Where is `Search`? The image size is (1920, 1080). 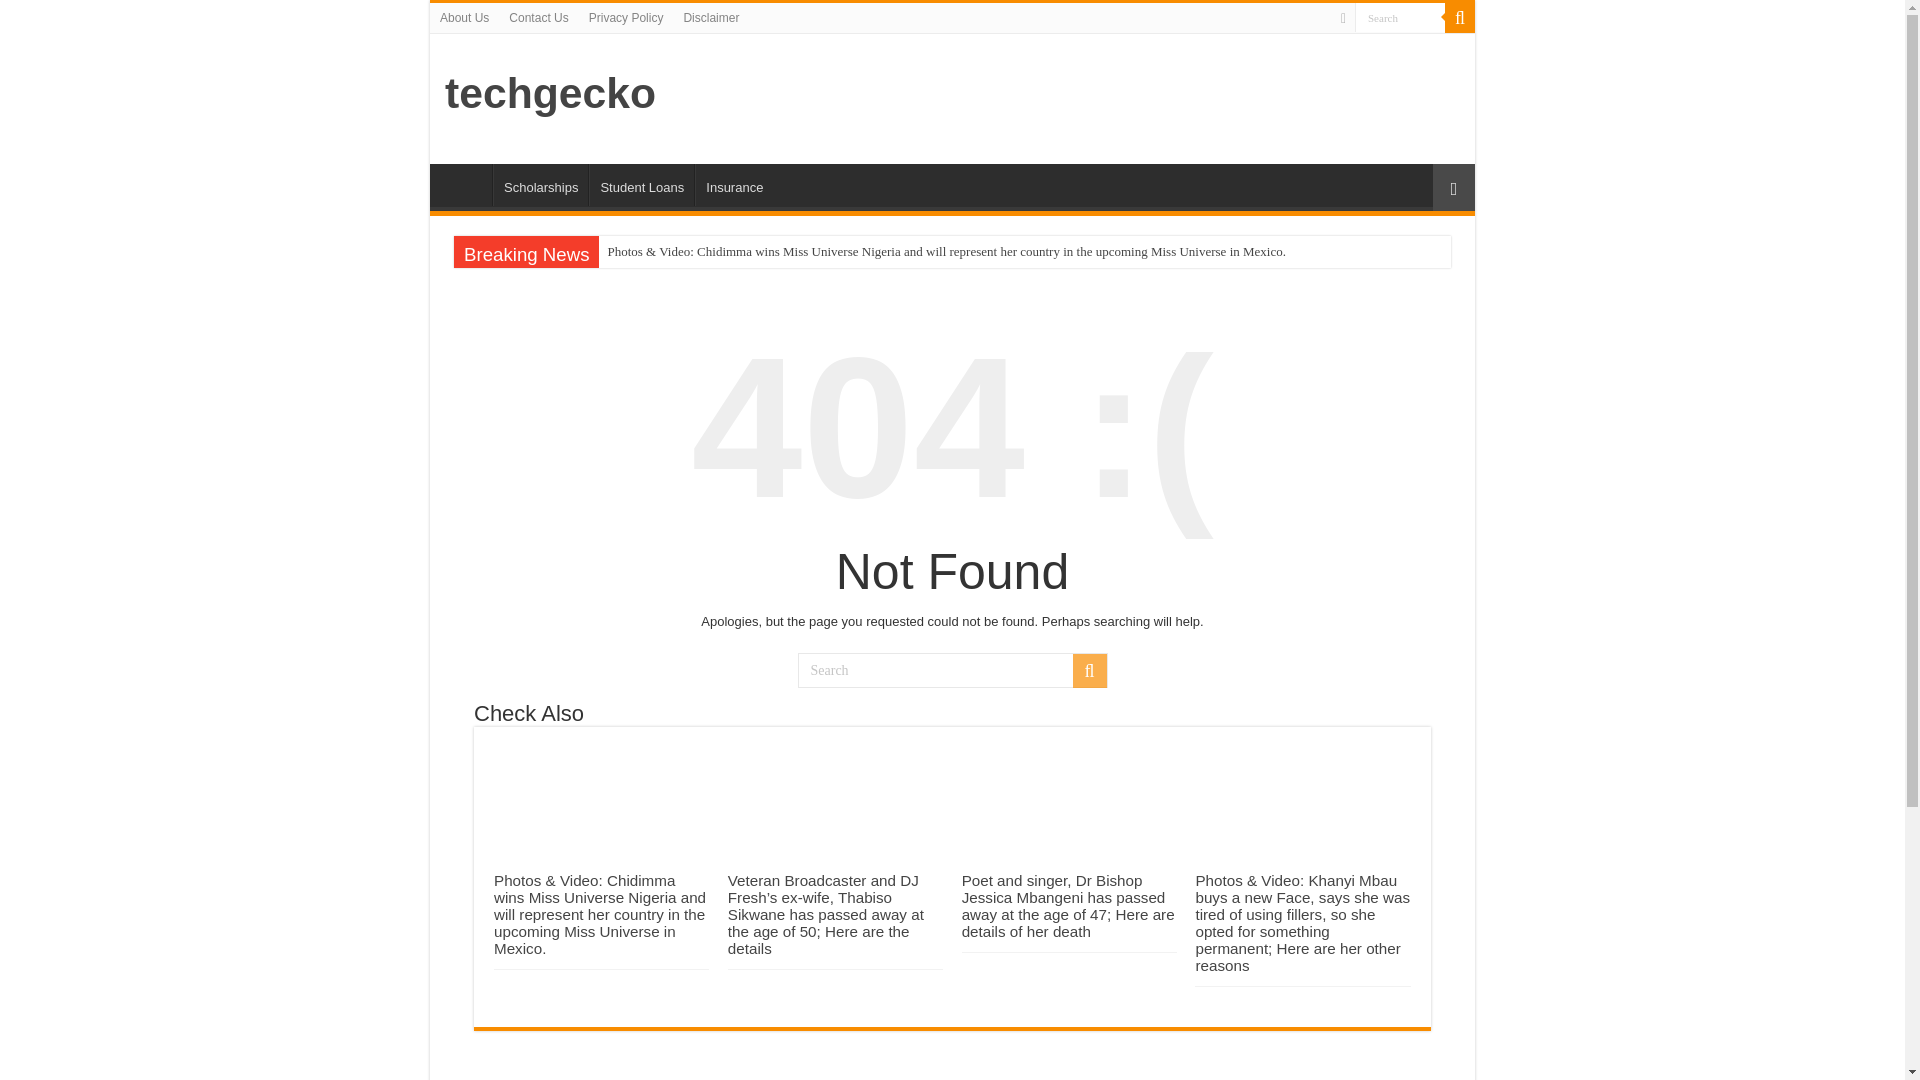
Search is located at coordinates (1400, 18).